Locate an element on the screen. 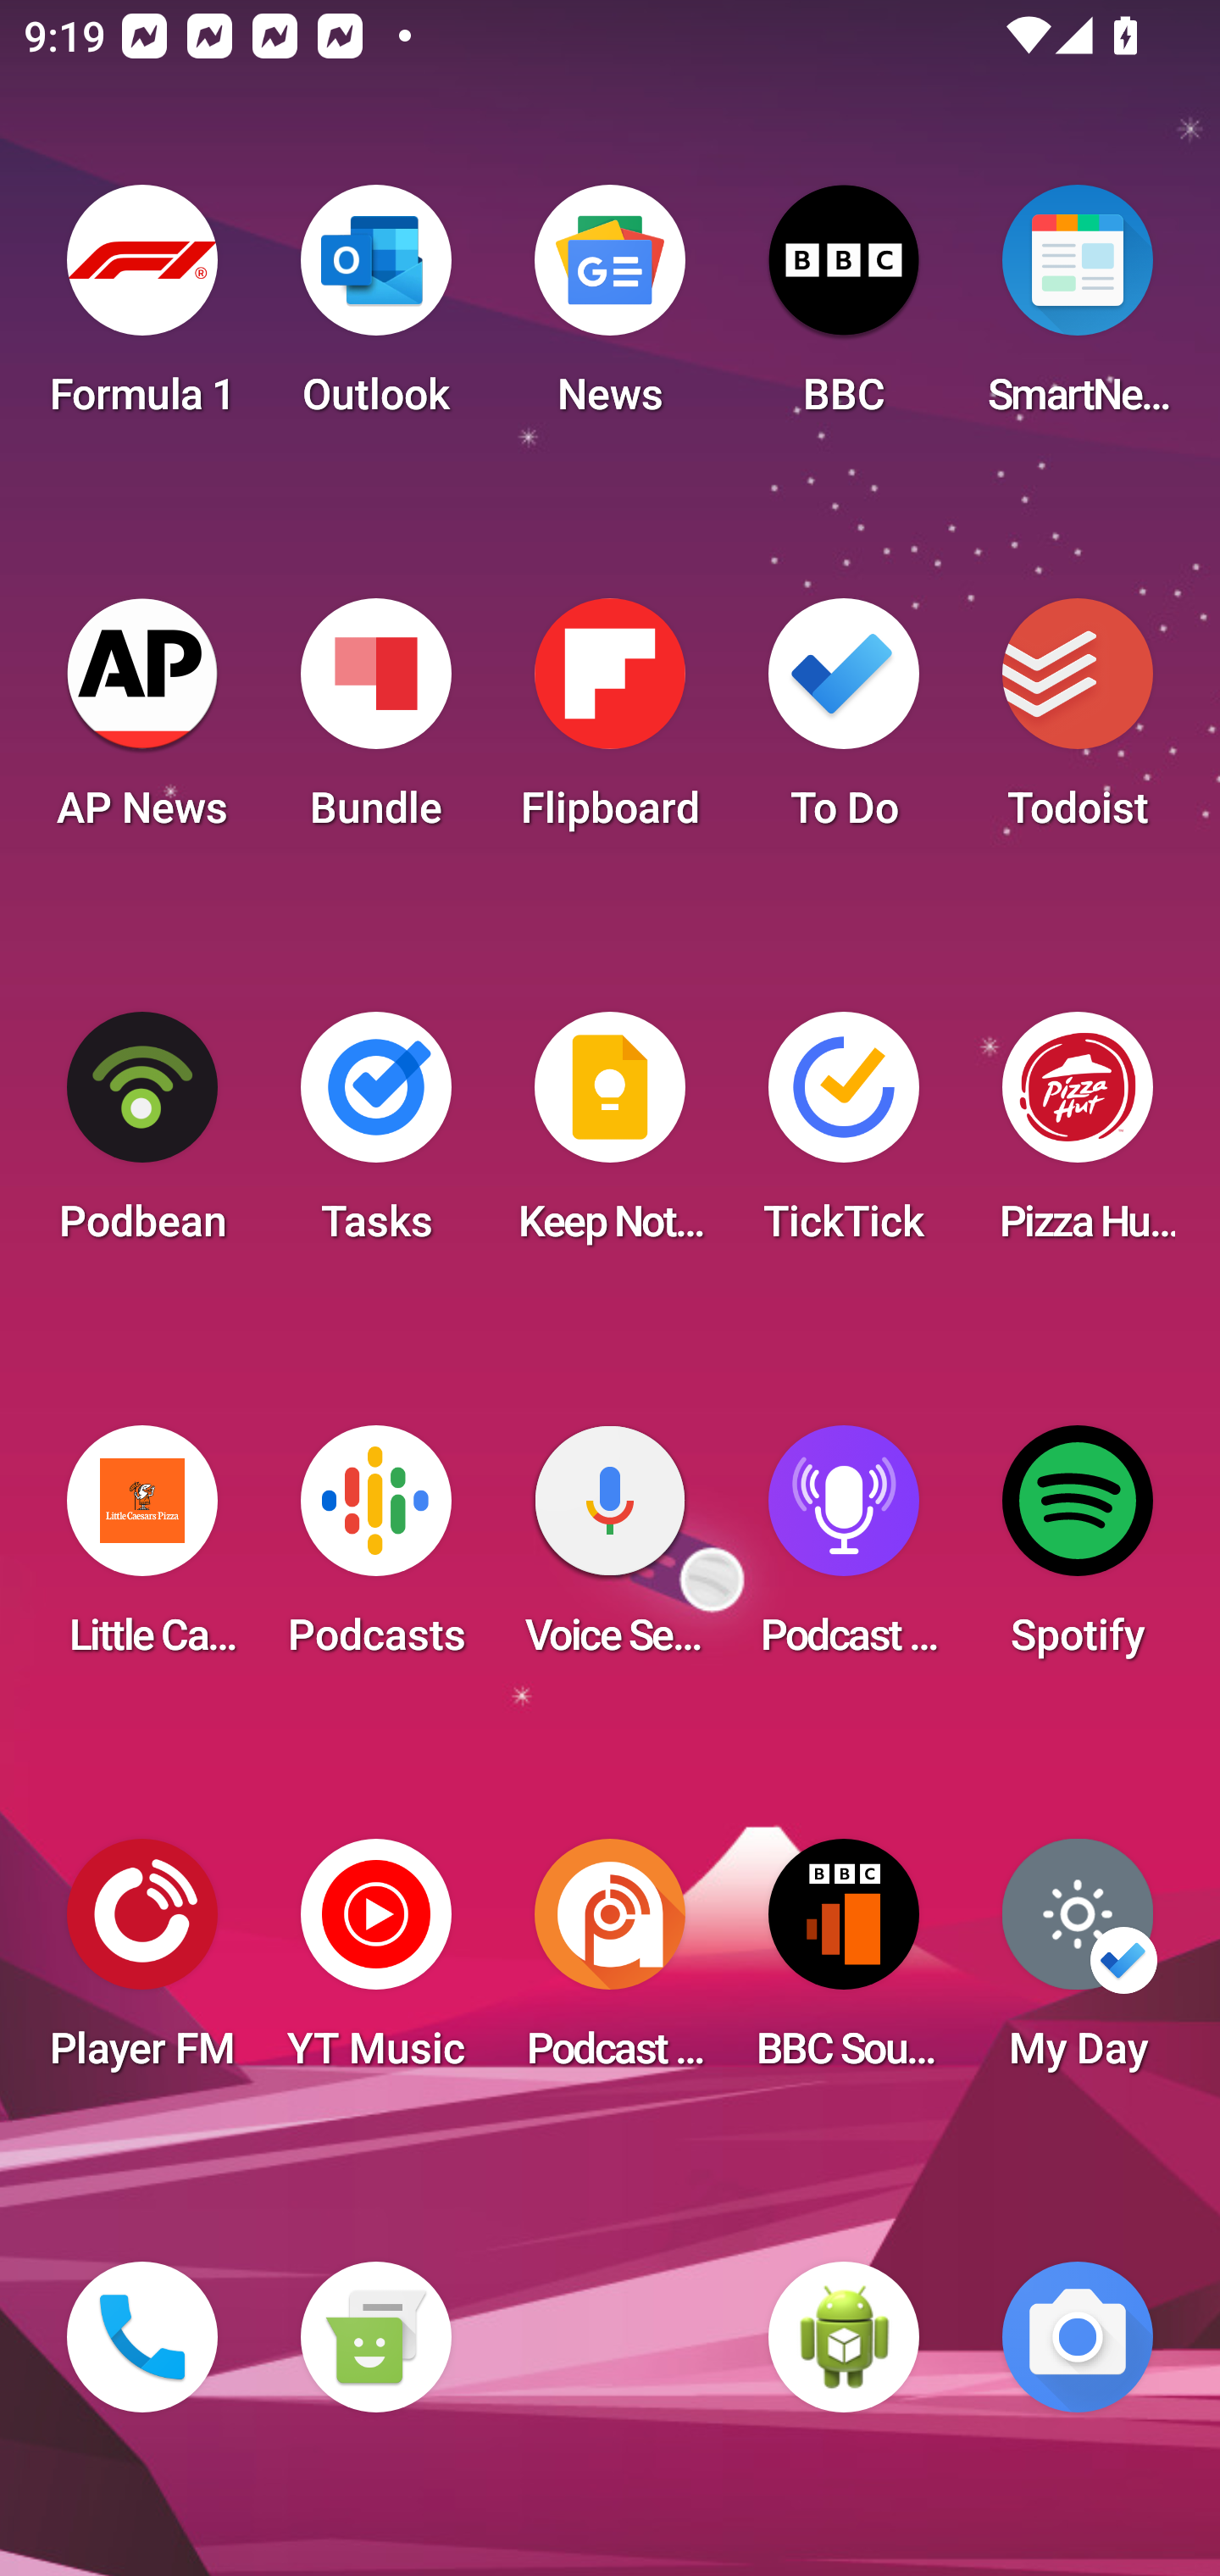 This screenshot has width=1220, height=2576. Spotify is located at coordinates (1078, 1551).